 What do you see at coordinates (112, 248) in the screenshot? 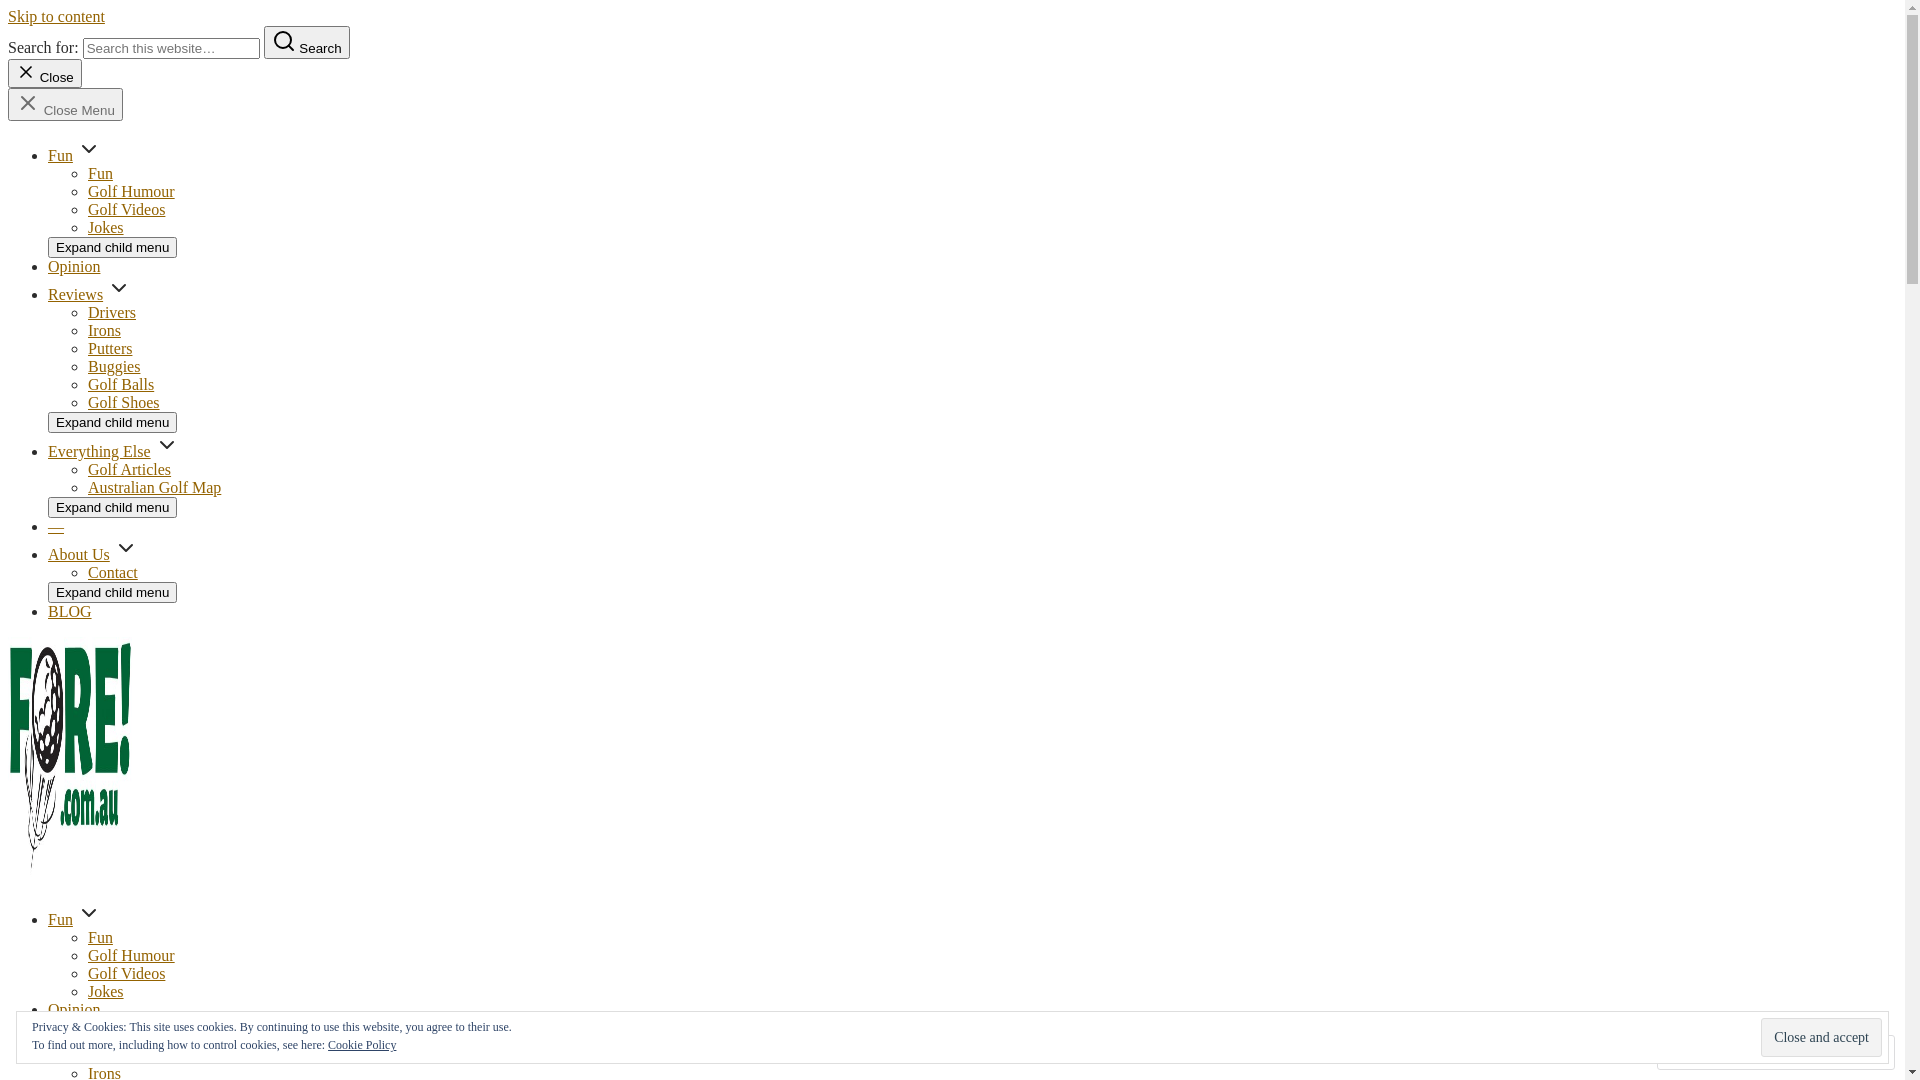
I see `Expand child menu` at bounding box center [112, 248].